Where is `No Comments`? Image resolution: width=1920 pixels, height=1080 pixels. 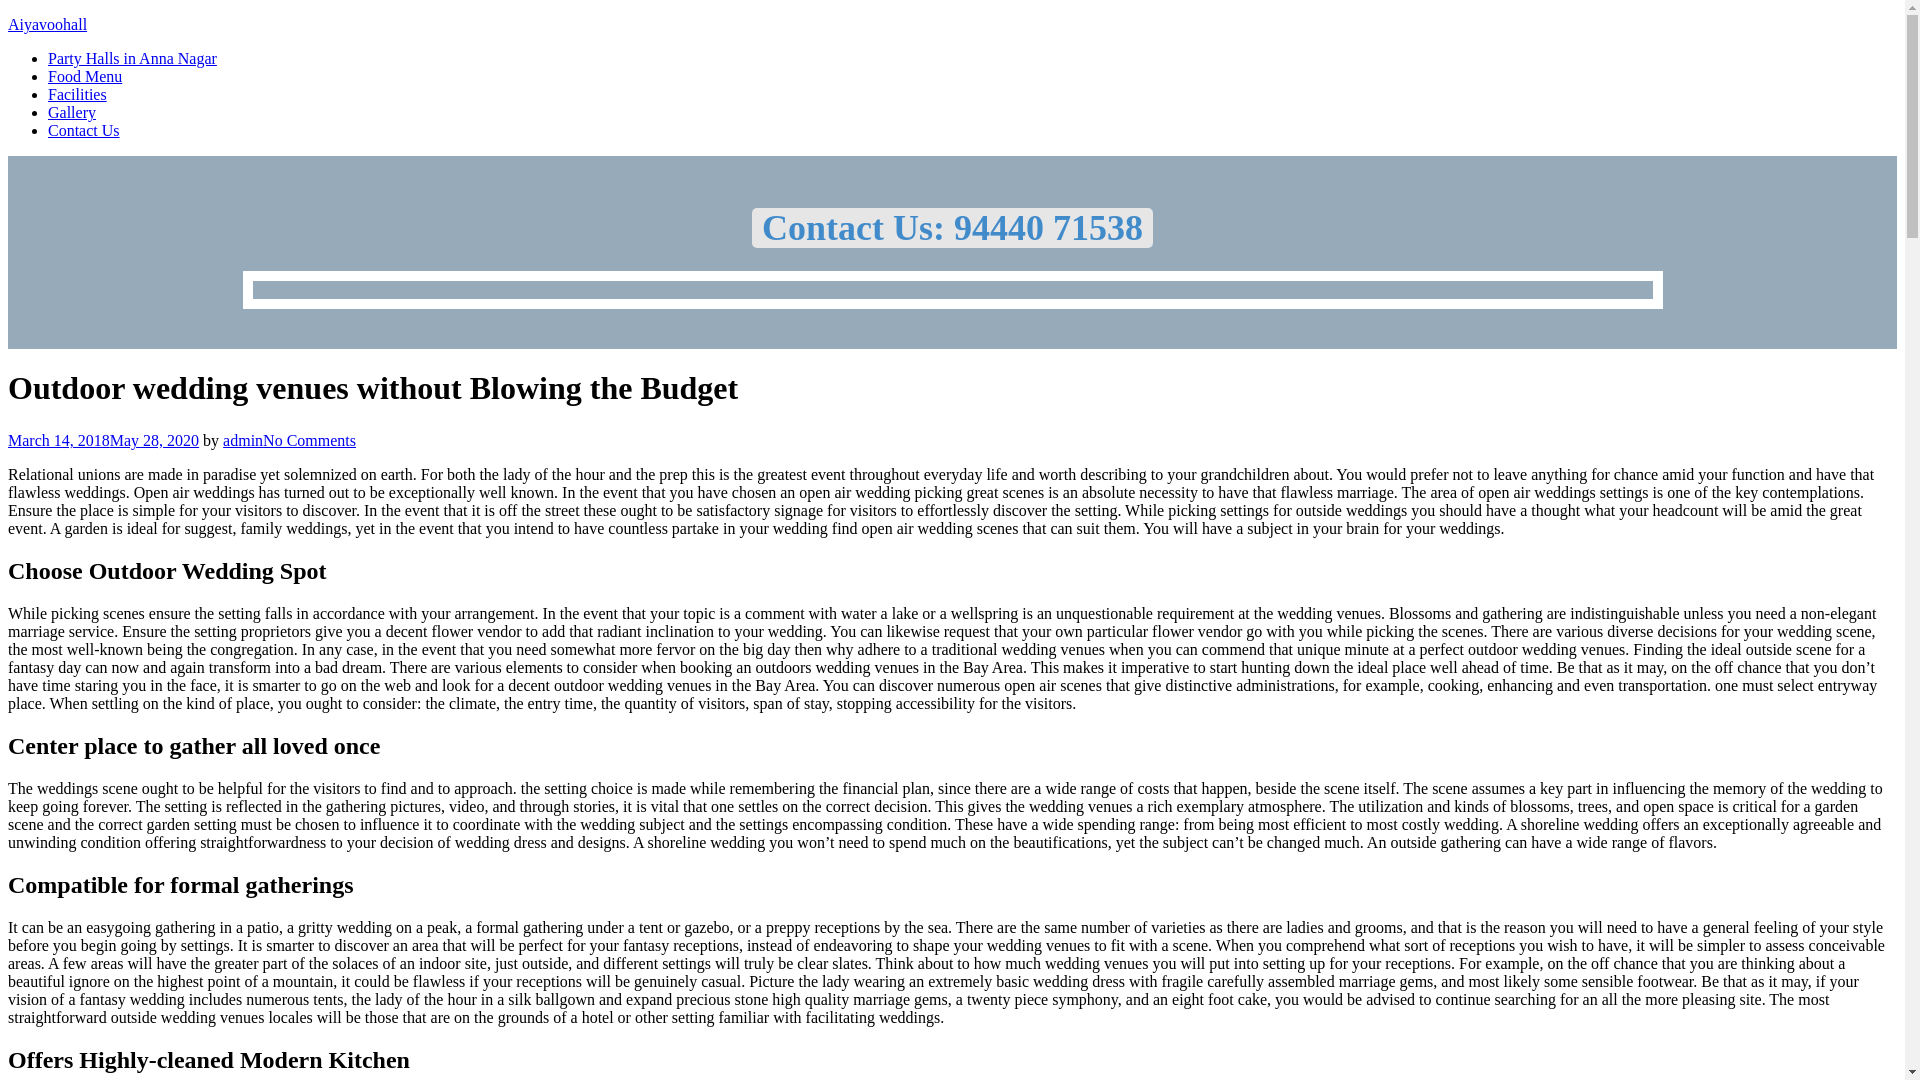 No Comments is located at coordinates (309, 440).